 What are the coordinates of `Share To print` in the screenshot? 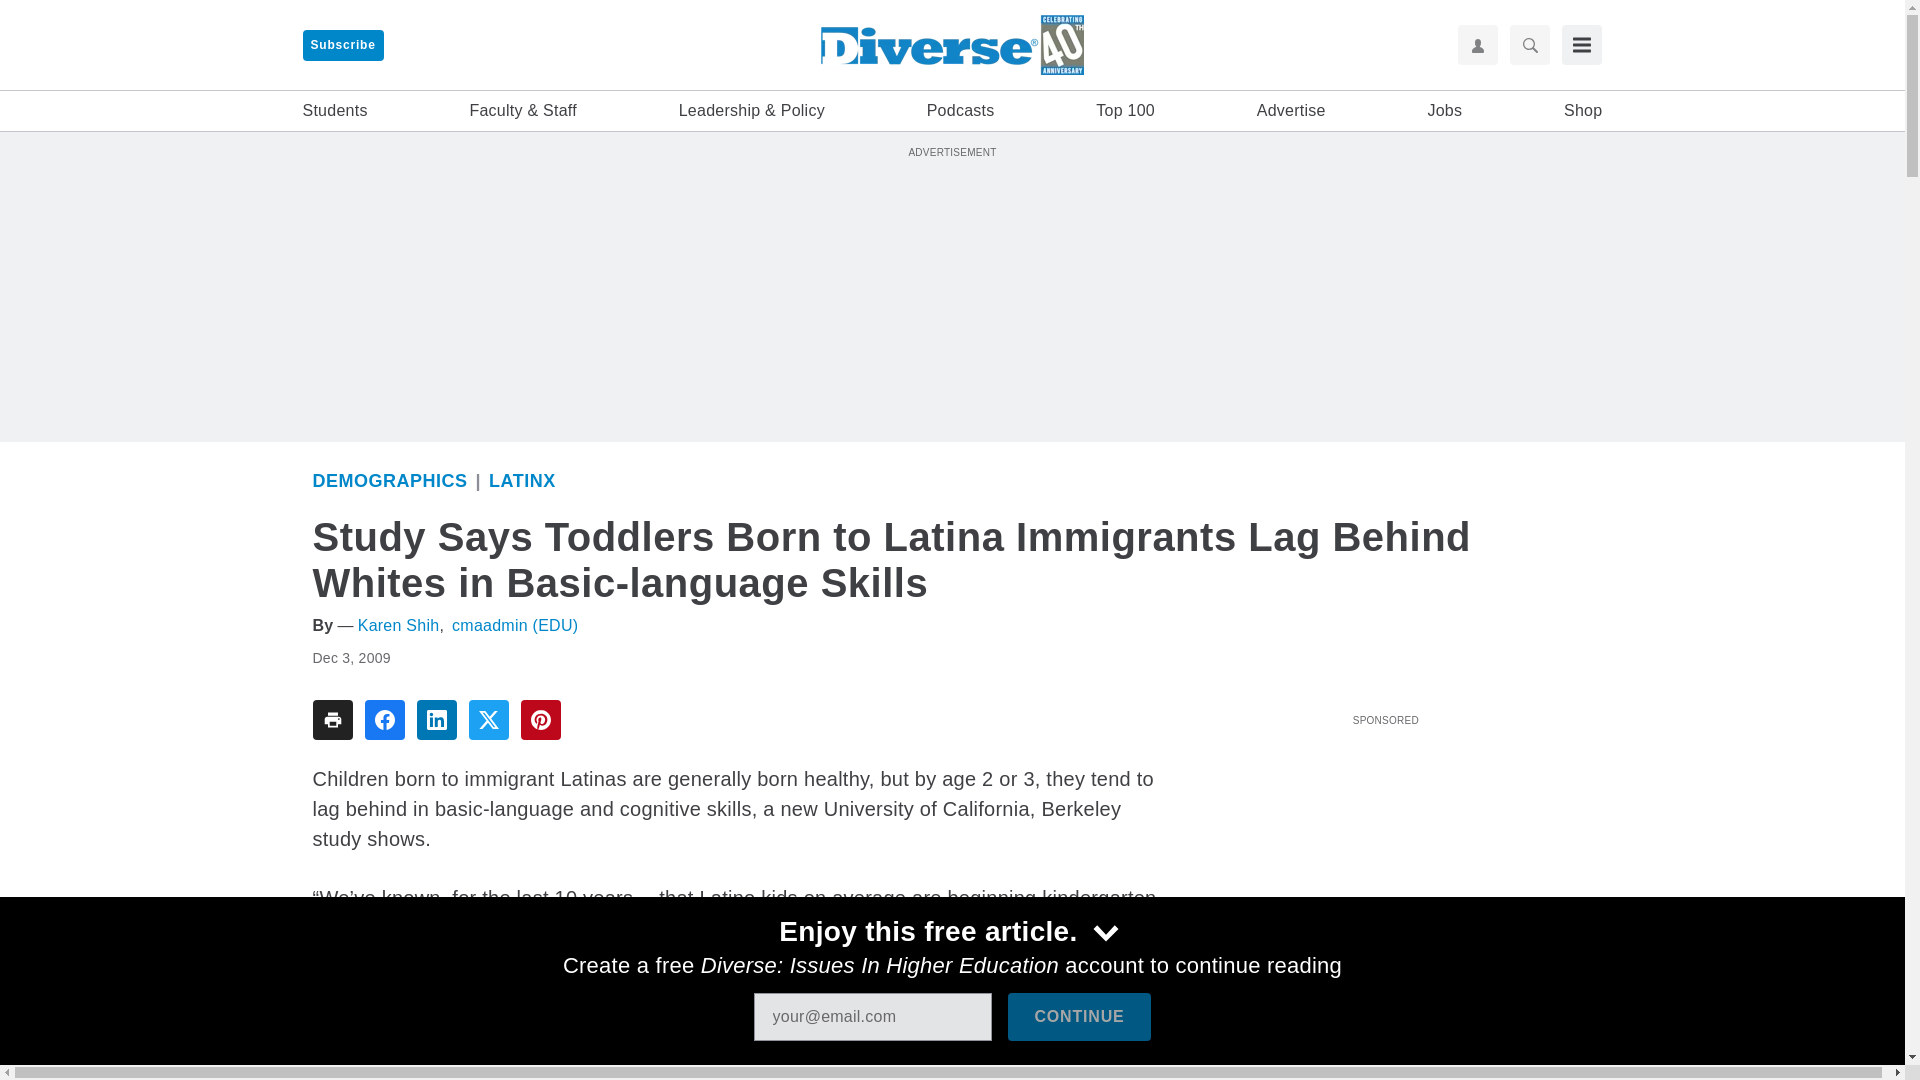 It's located at (331, 719).